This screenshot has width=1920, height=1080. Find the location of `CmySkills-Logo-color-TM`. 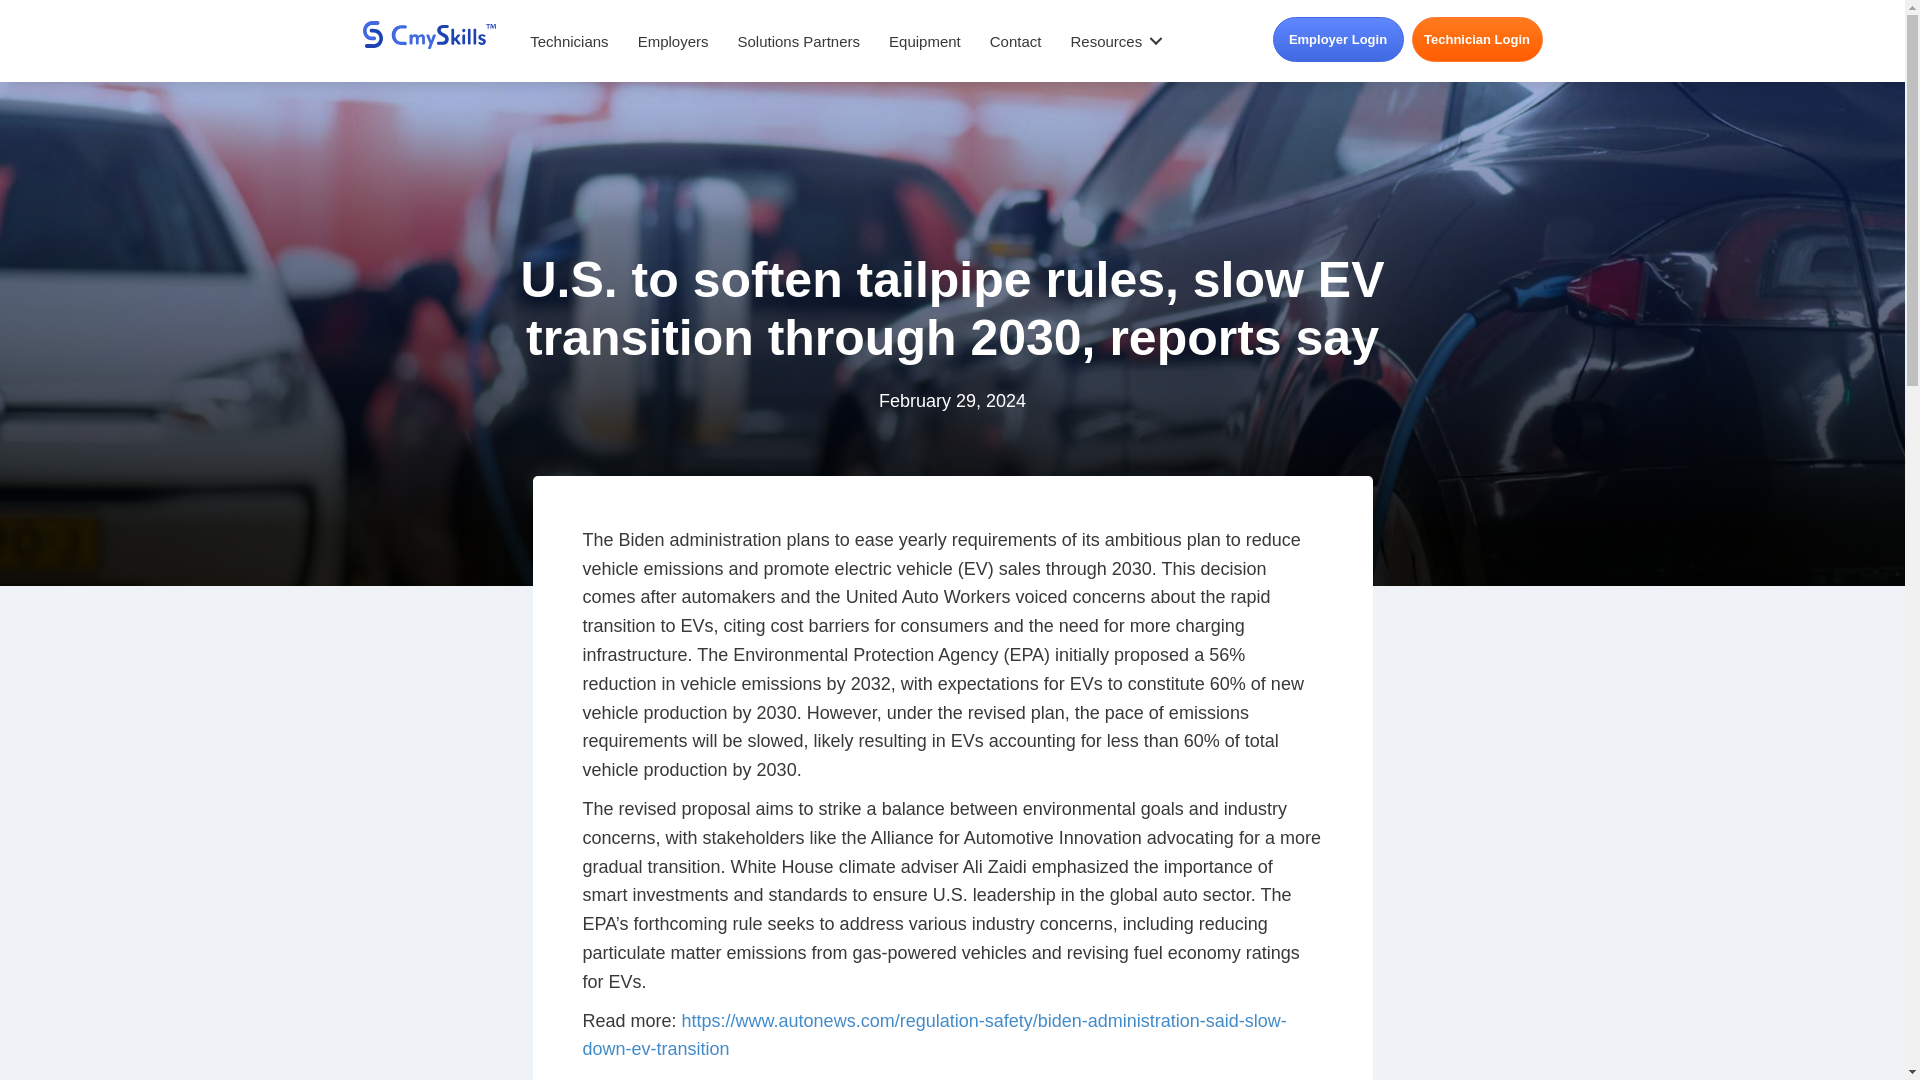

CmySkills-Logo-color-TM is located at coordinates (428, 34).